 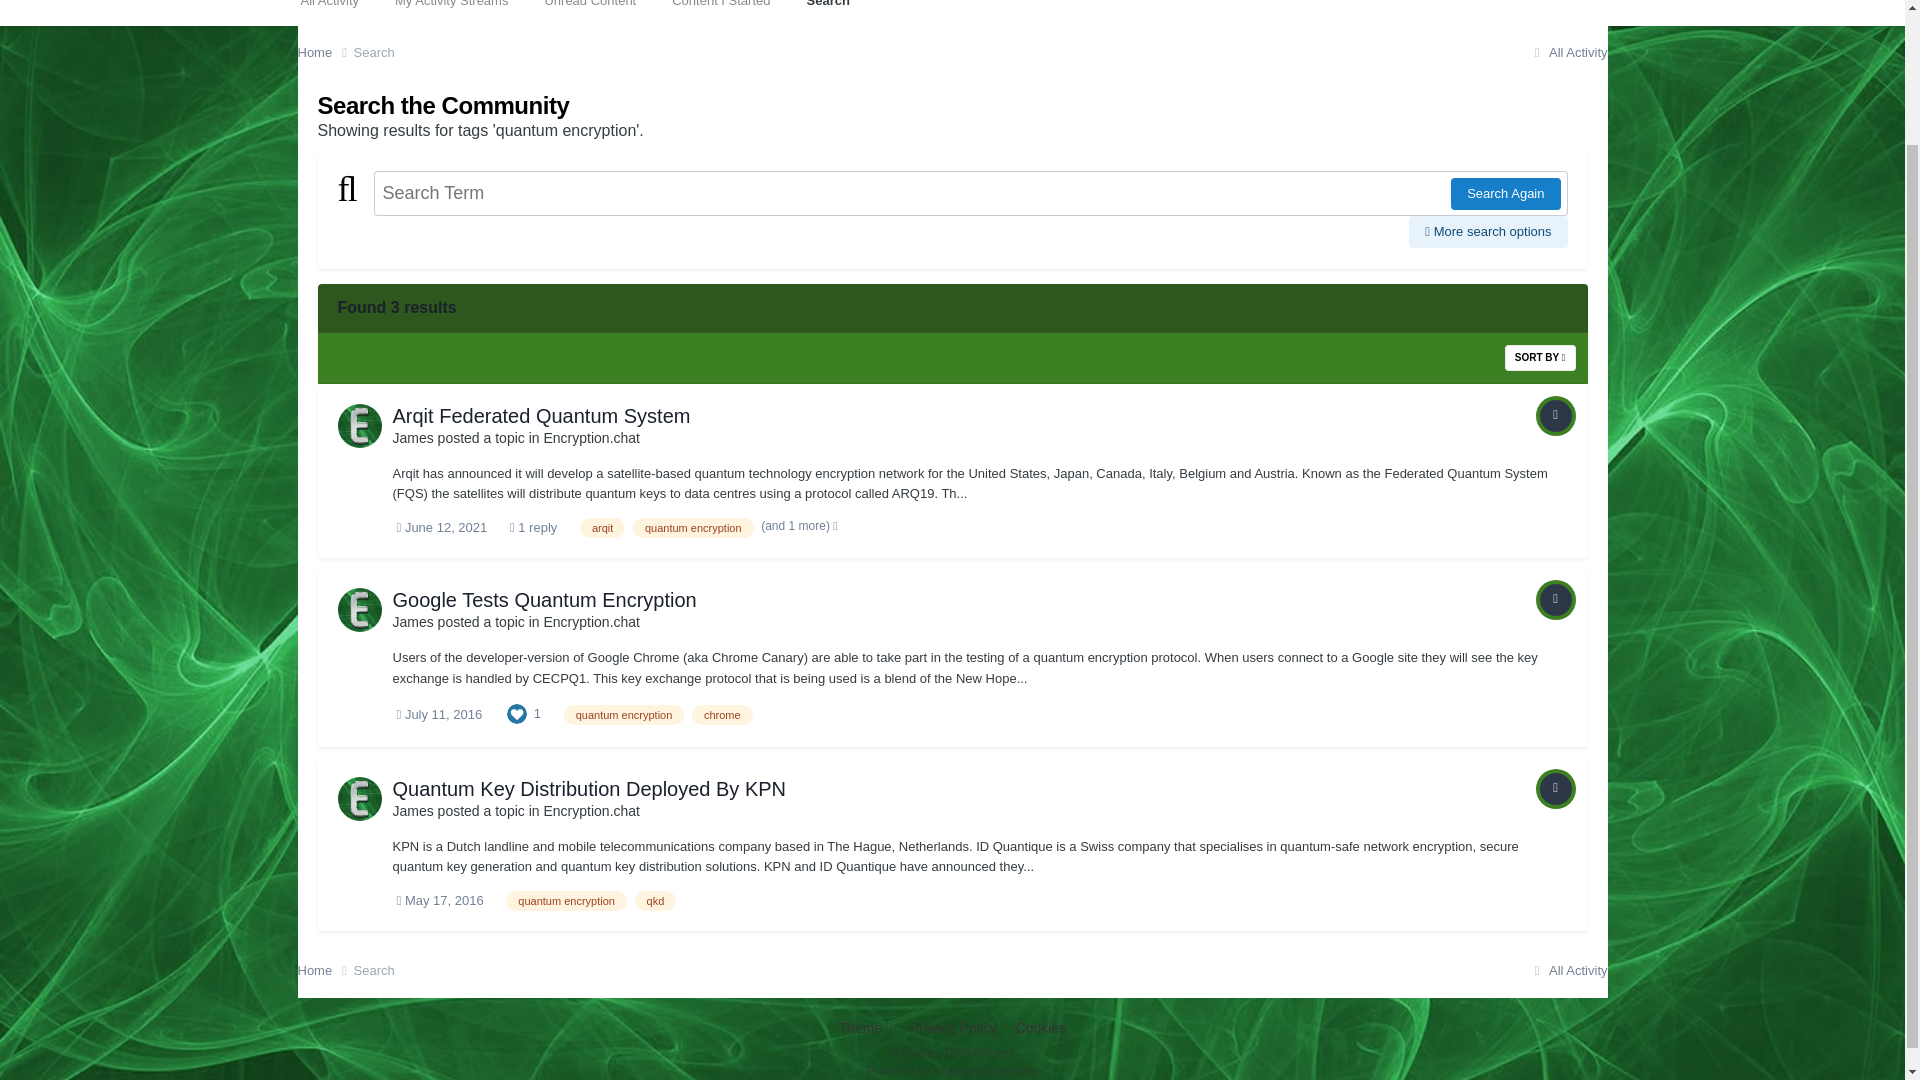 What do you see at coordinates (360, 609) in the screenshot?
I see `Go to James's profile` at bounding box center [360, 609].